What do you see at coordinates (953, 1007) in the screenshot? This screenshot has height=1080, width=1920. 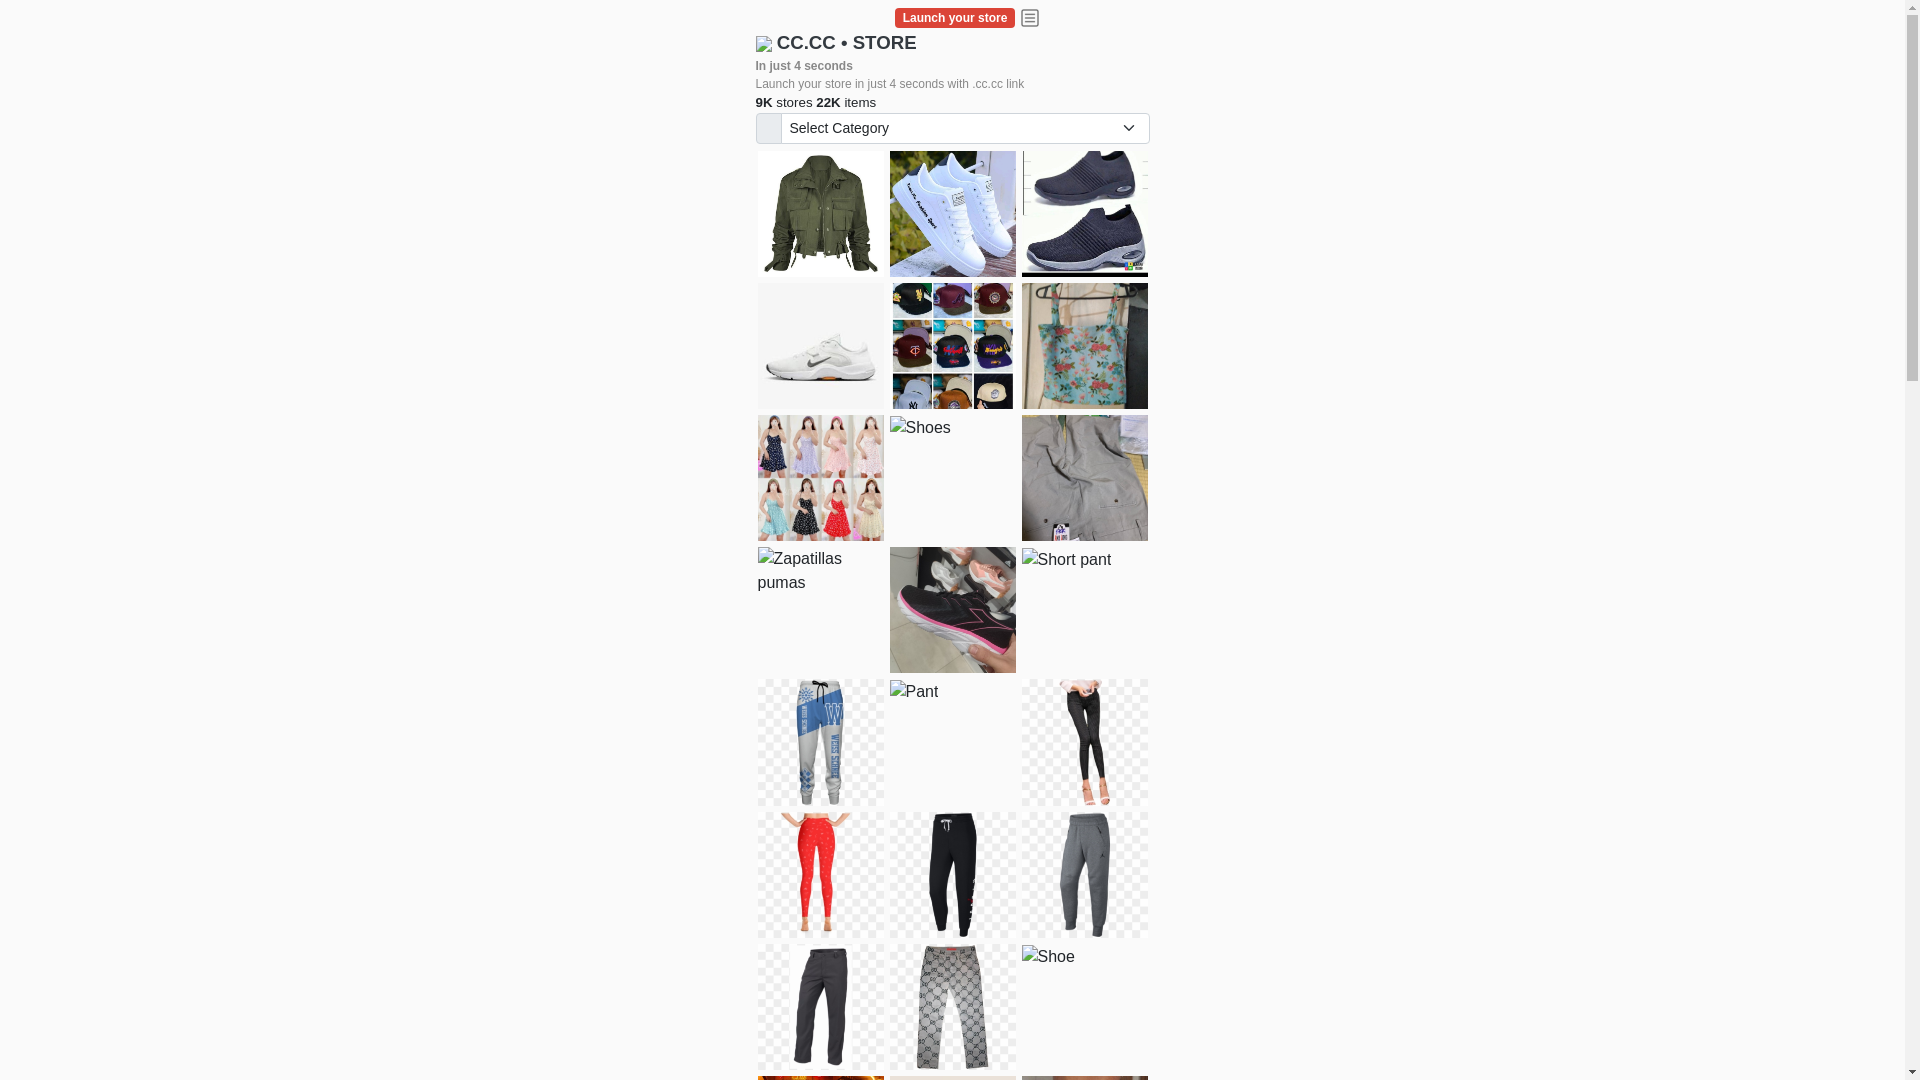 I see `Pant` at bounding box center [953, 1007].